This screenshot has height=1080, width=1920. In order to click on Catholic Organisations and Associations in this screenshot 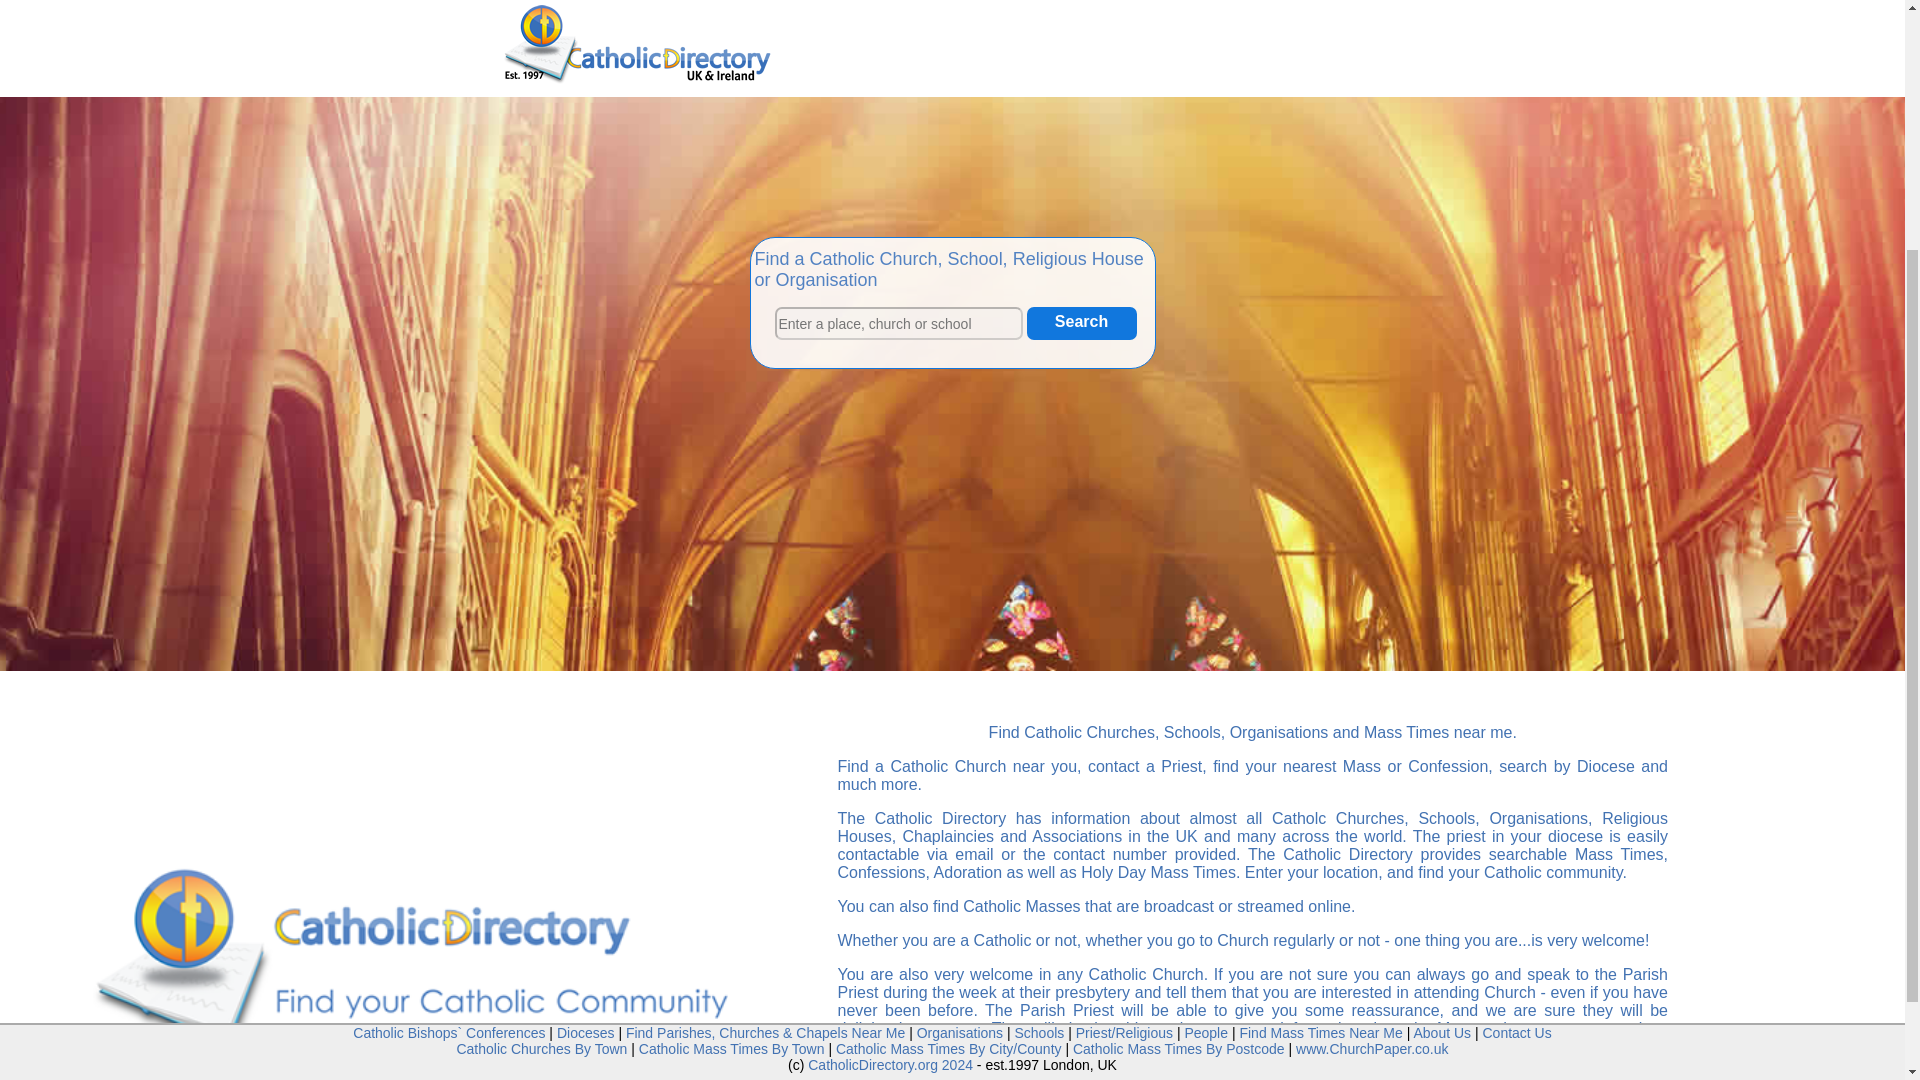, I will do `click(1279, 732)`.